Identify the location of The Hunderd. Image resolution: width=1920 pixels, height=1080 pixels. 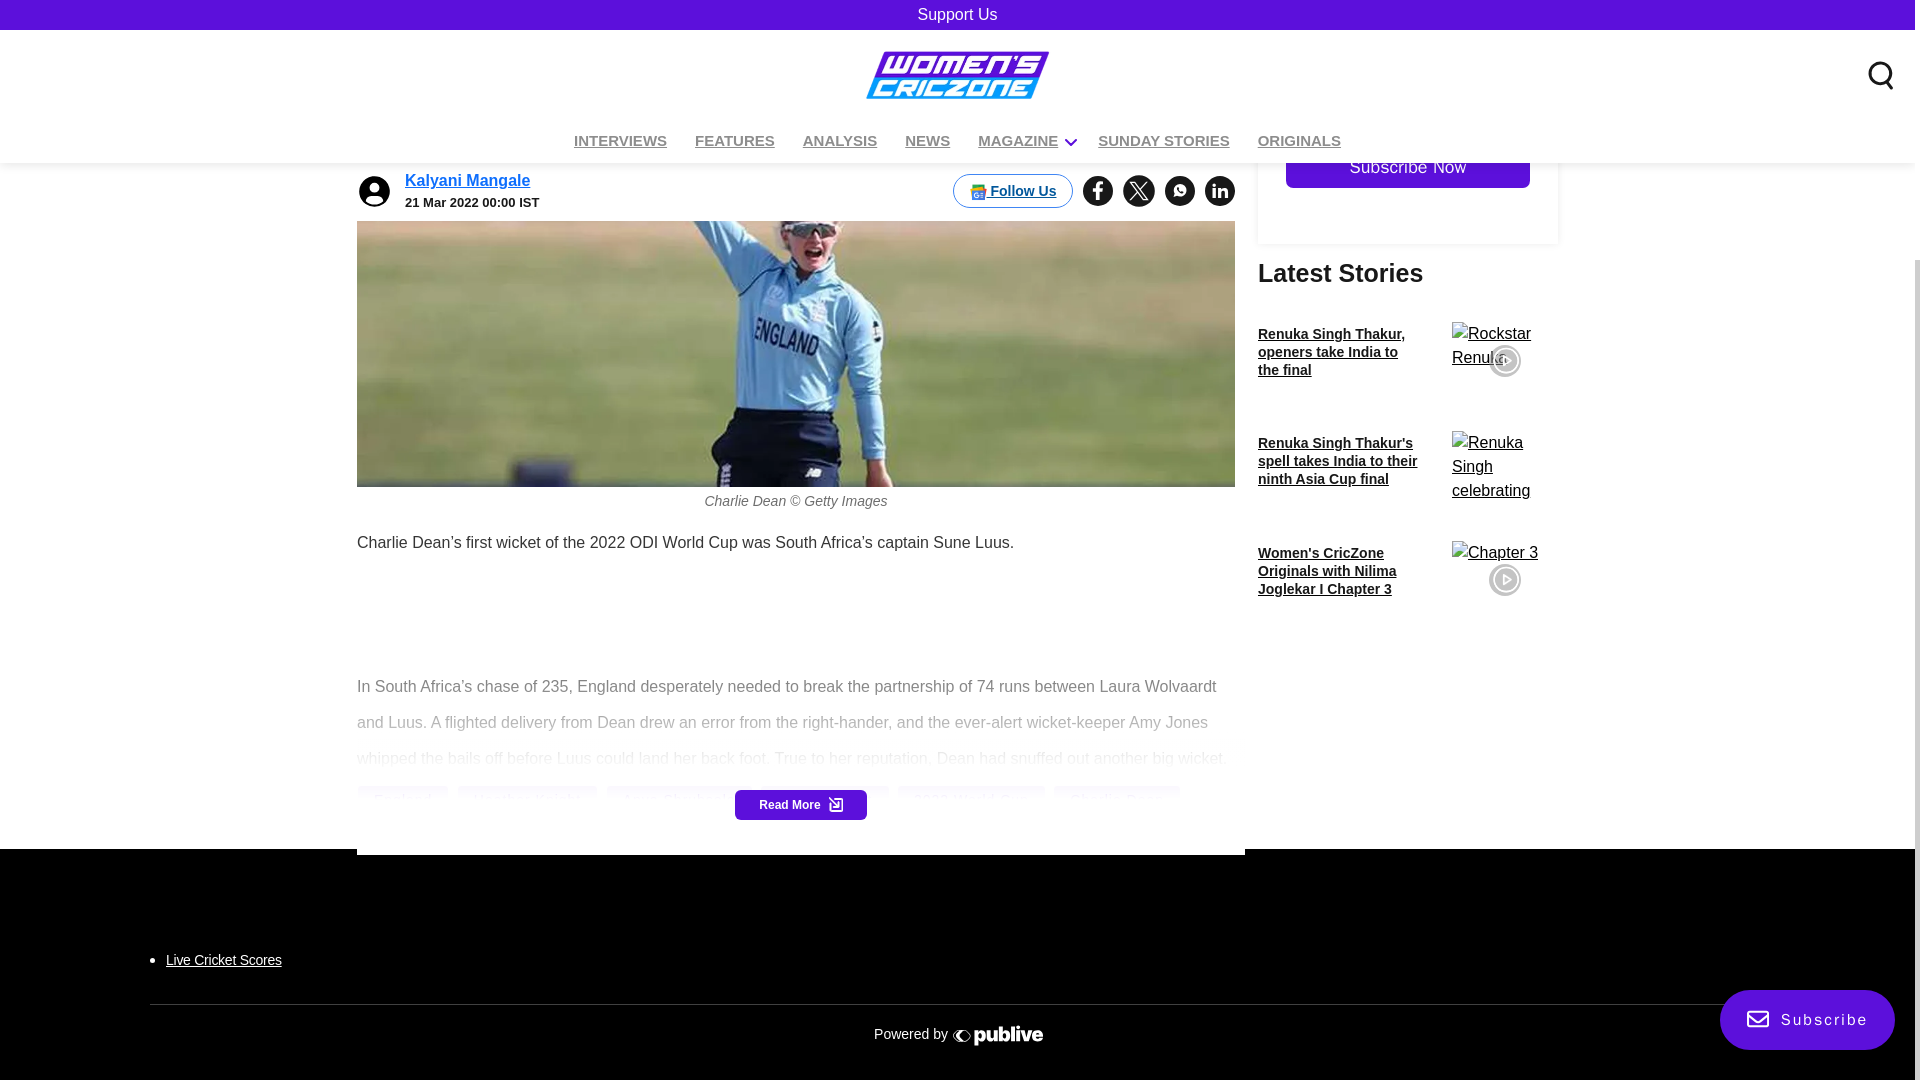
(670, 833).